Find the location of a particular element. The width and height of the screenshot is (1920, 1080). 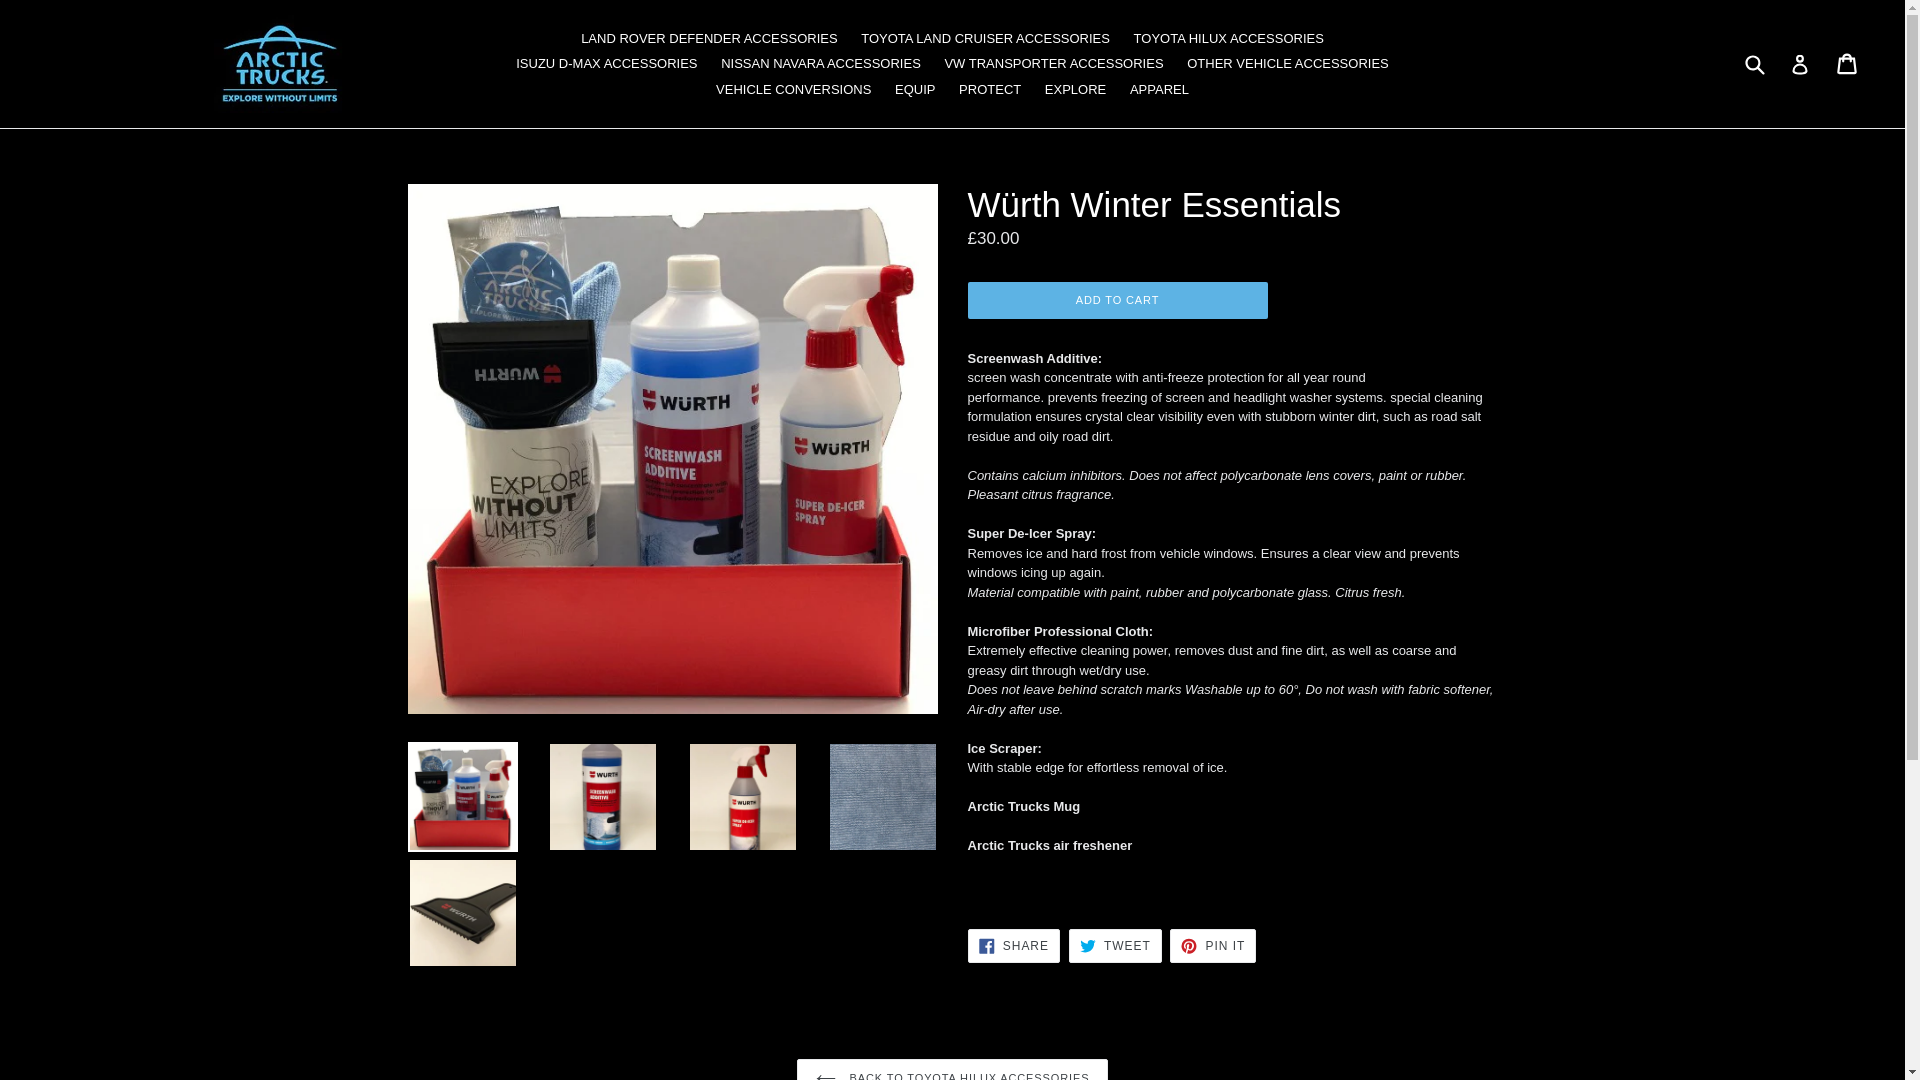

Submit is located at coordinates (1800, 64).